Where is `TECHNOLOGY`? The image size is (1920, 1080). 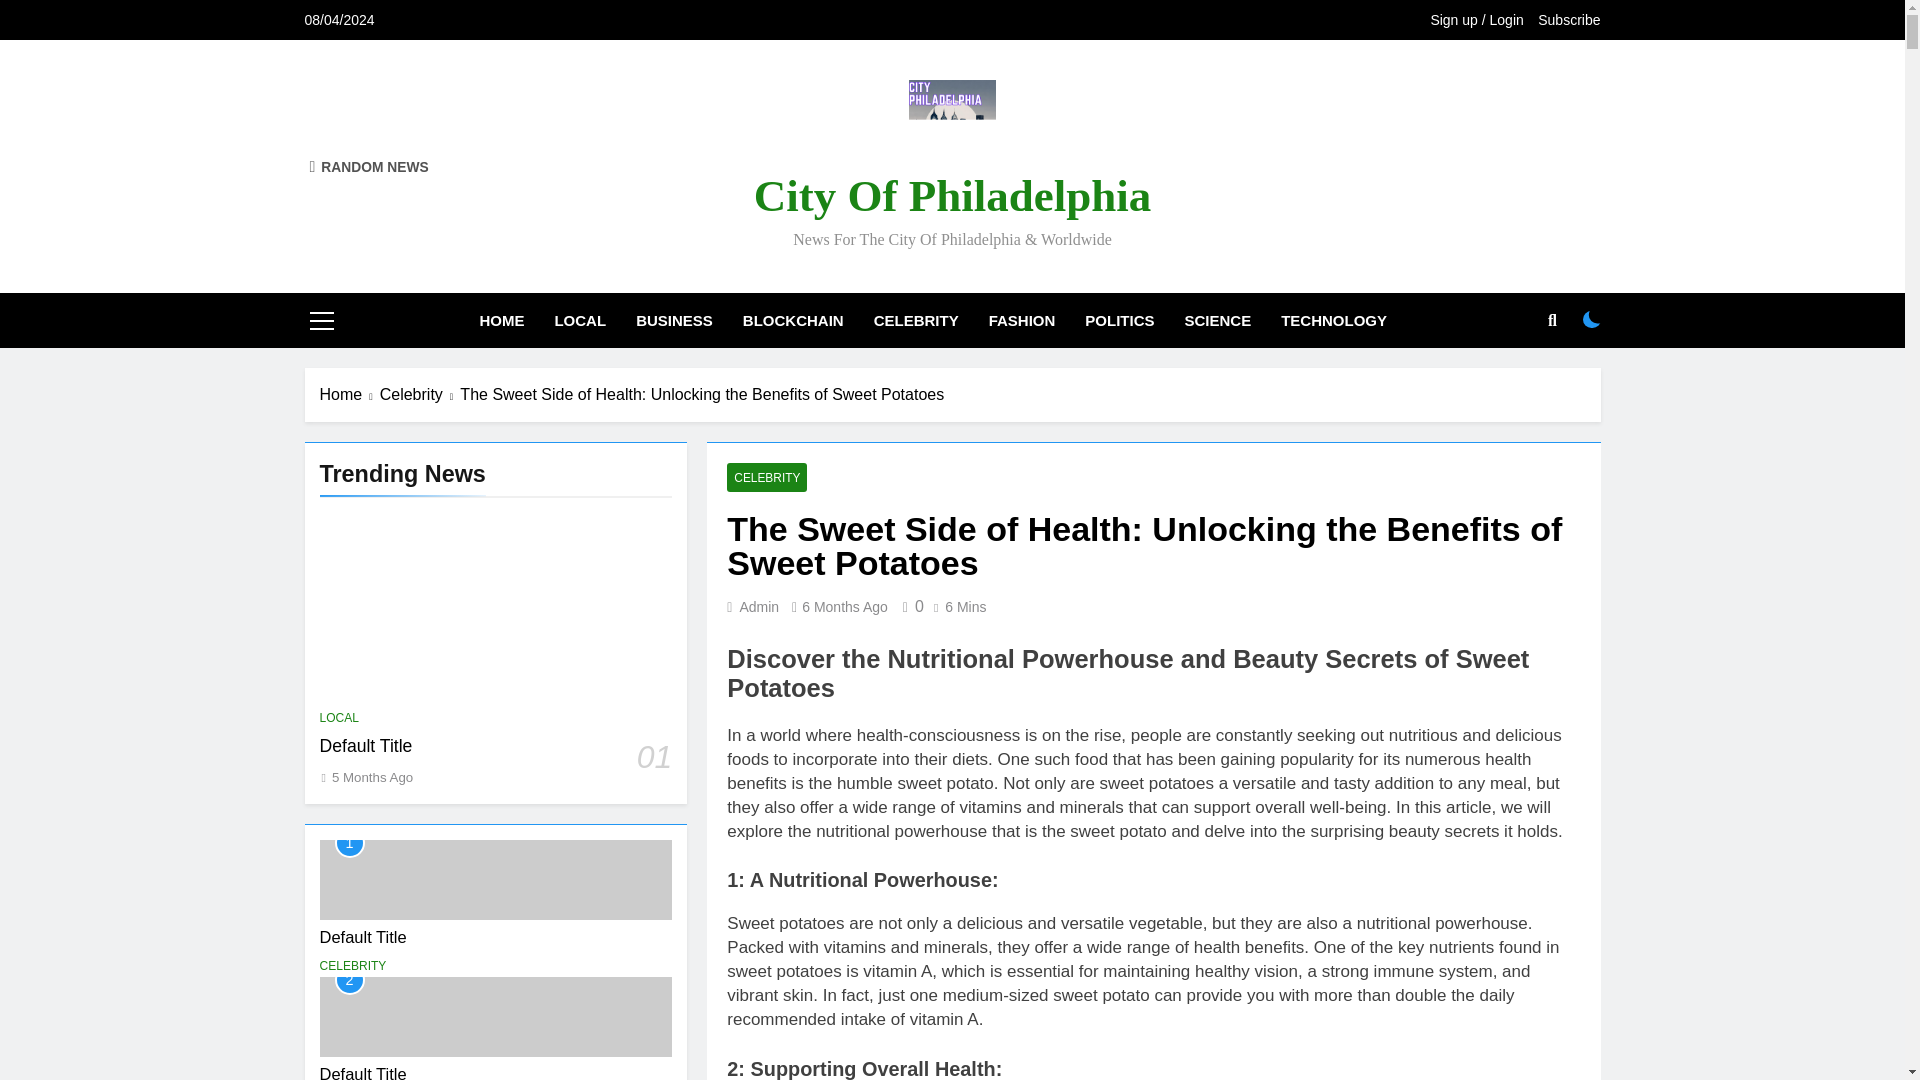 TECHNOLOGY is located at coordinates (1333, 320).